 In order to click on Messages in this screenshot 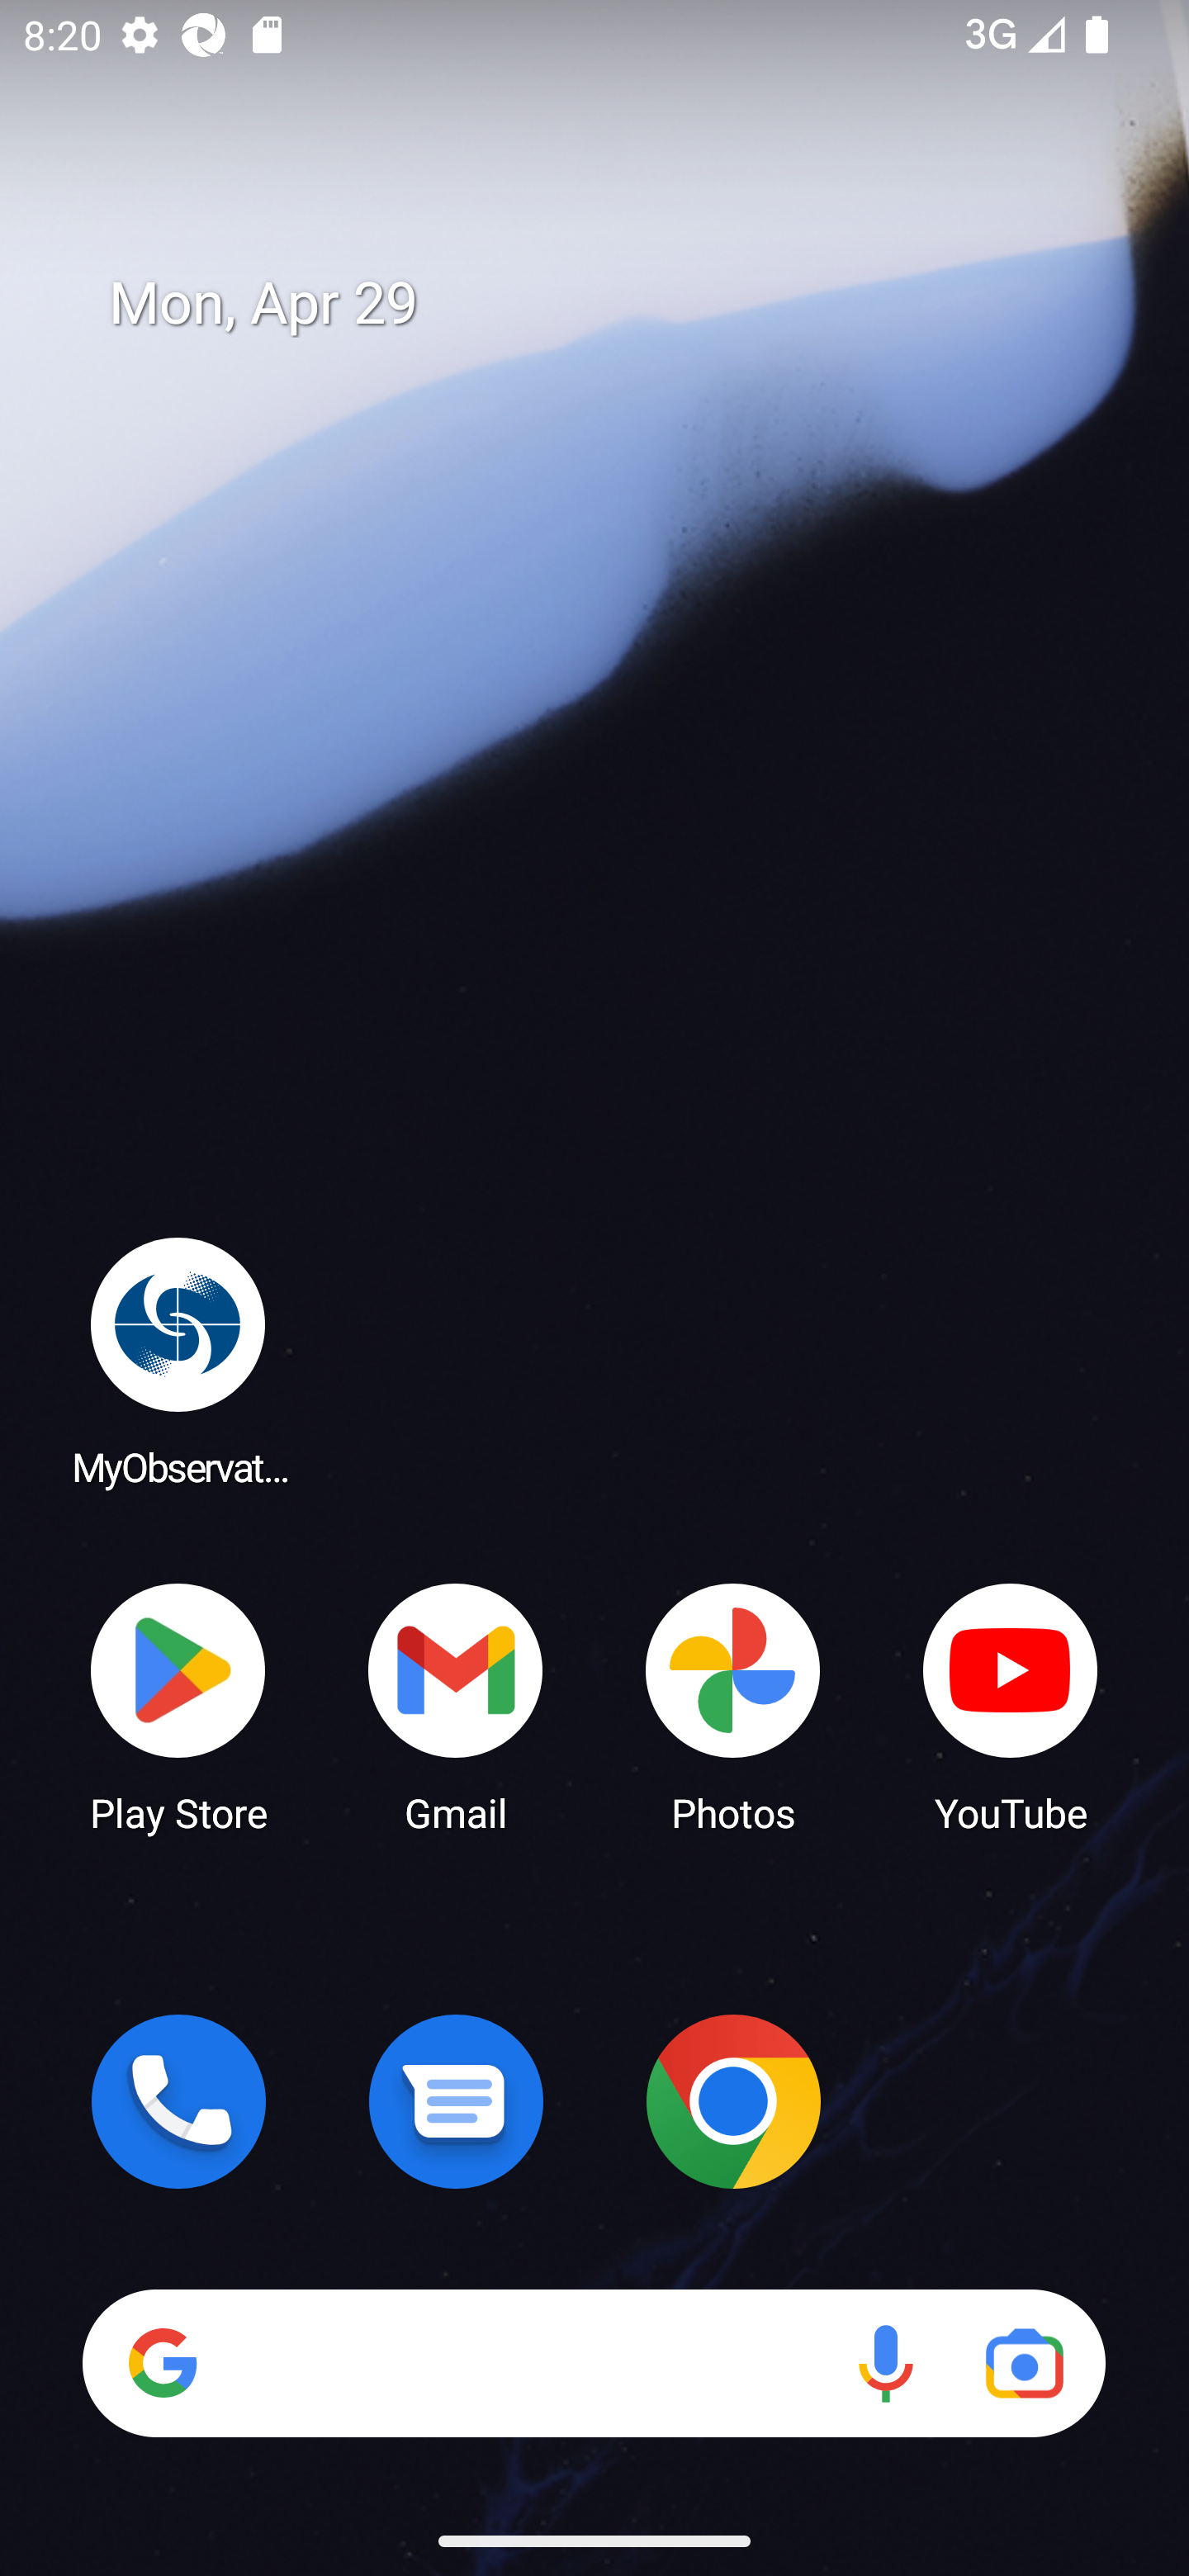, I will do `click(456, 2101)`.